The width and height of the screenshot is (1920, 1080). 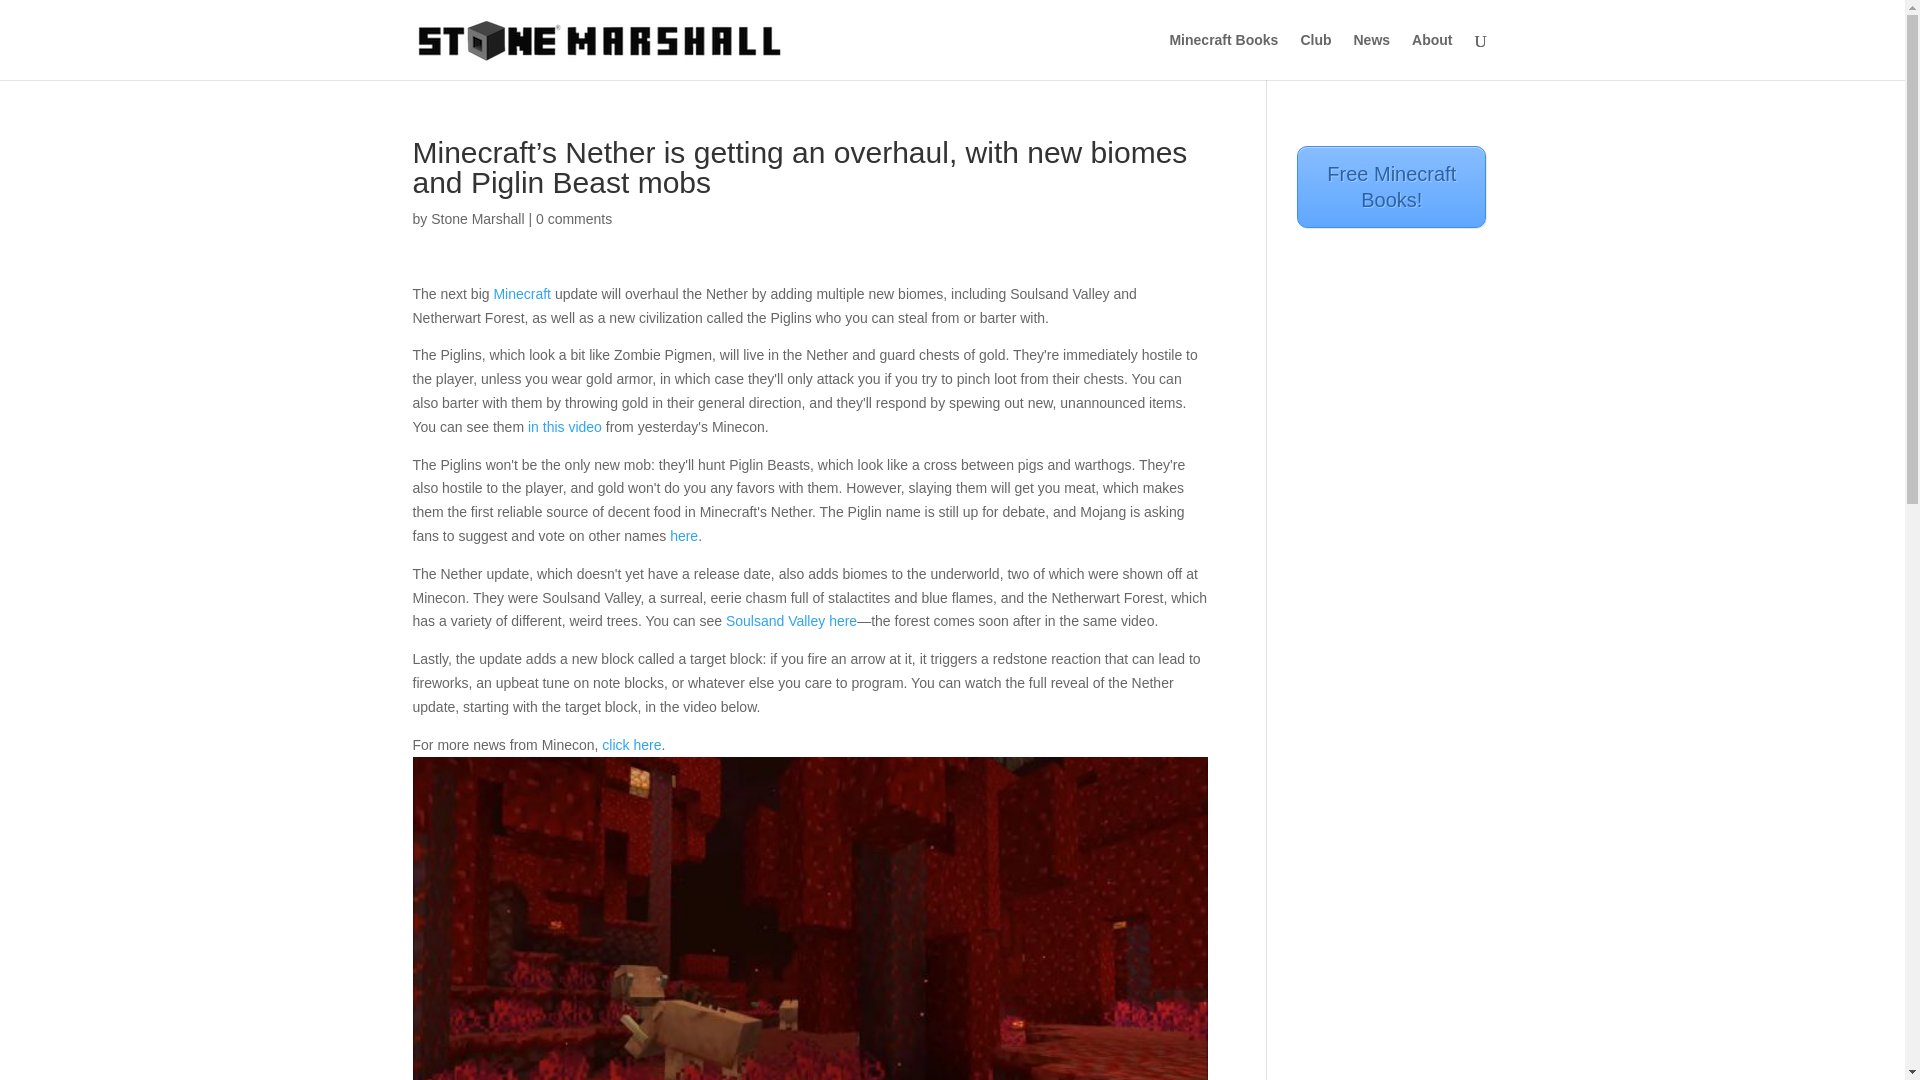 What do you see at coordinates (565, 427) in the screenshot?
I see `in this video` at bounding box center [565, 427].